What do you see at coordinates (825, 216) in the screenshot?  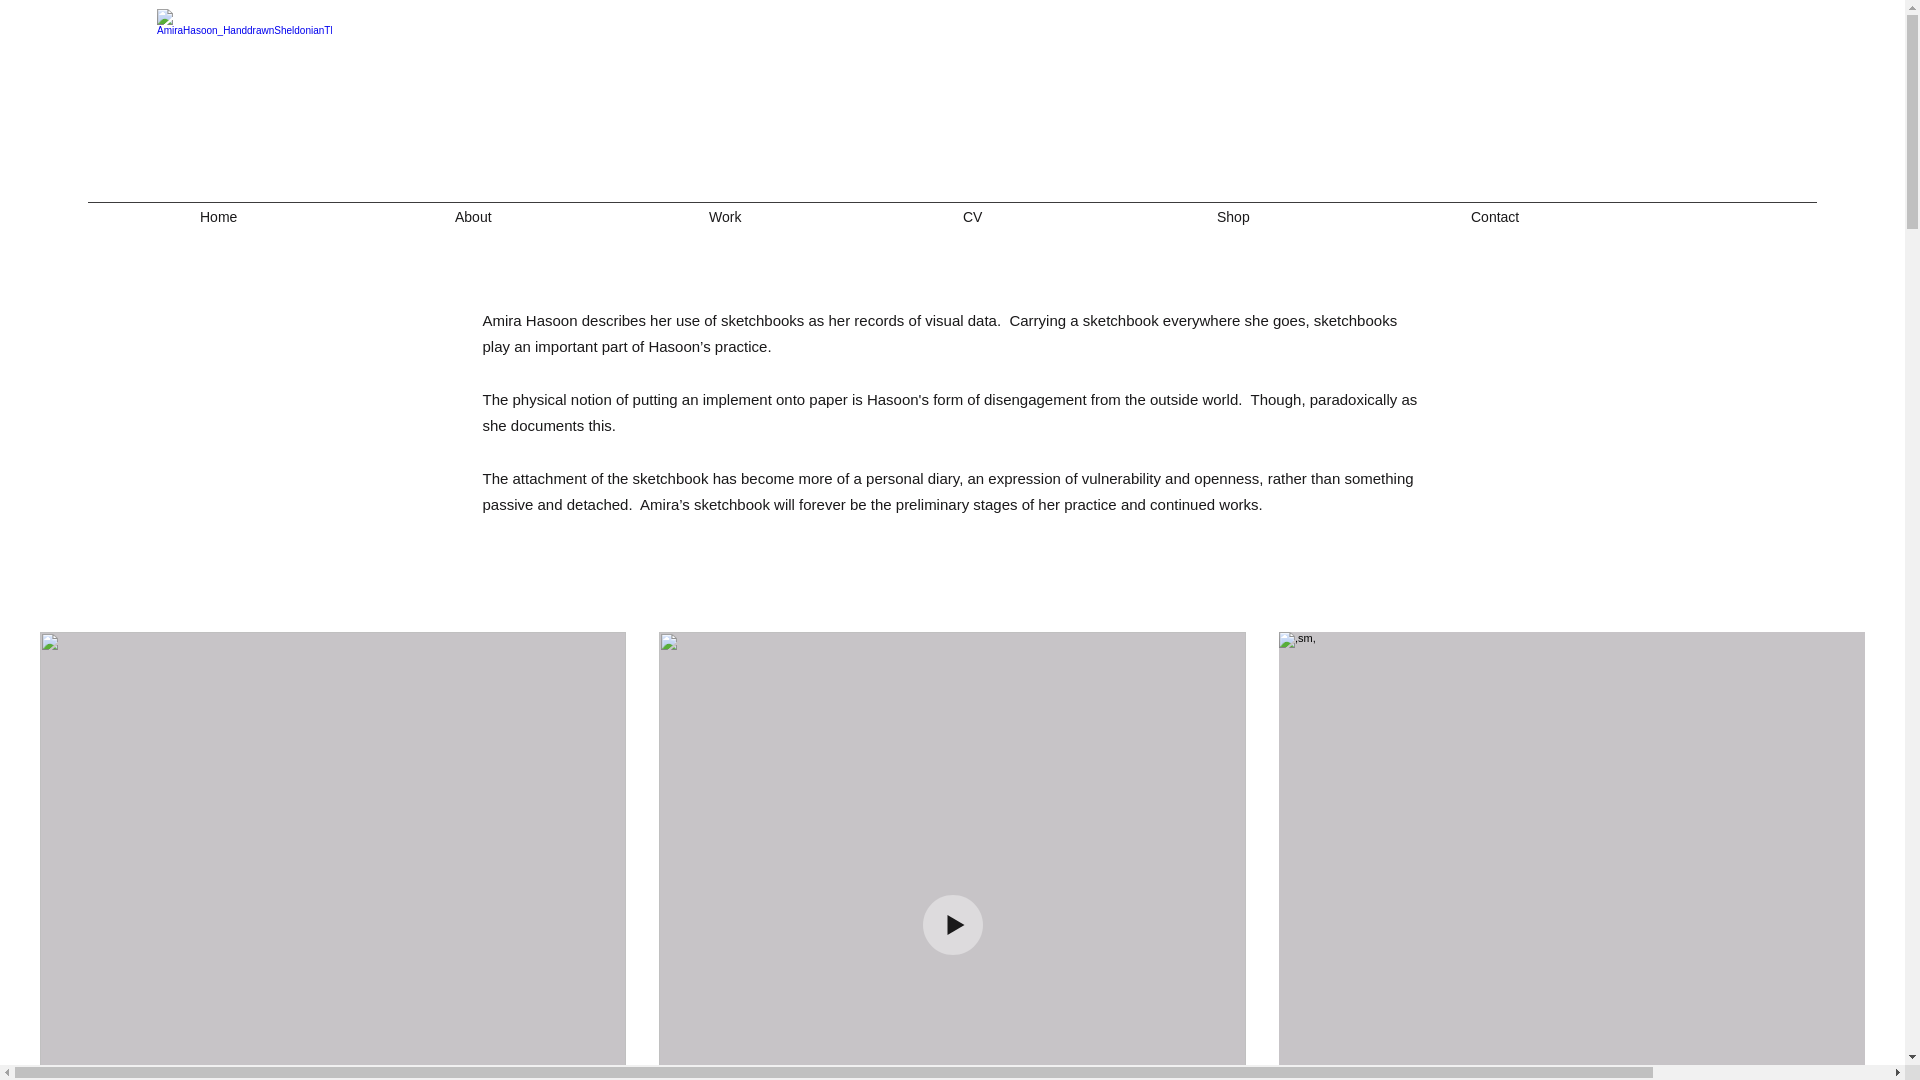 I see `Work` at bounding box center [825, 216].